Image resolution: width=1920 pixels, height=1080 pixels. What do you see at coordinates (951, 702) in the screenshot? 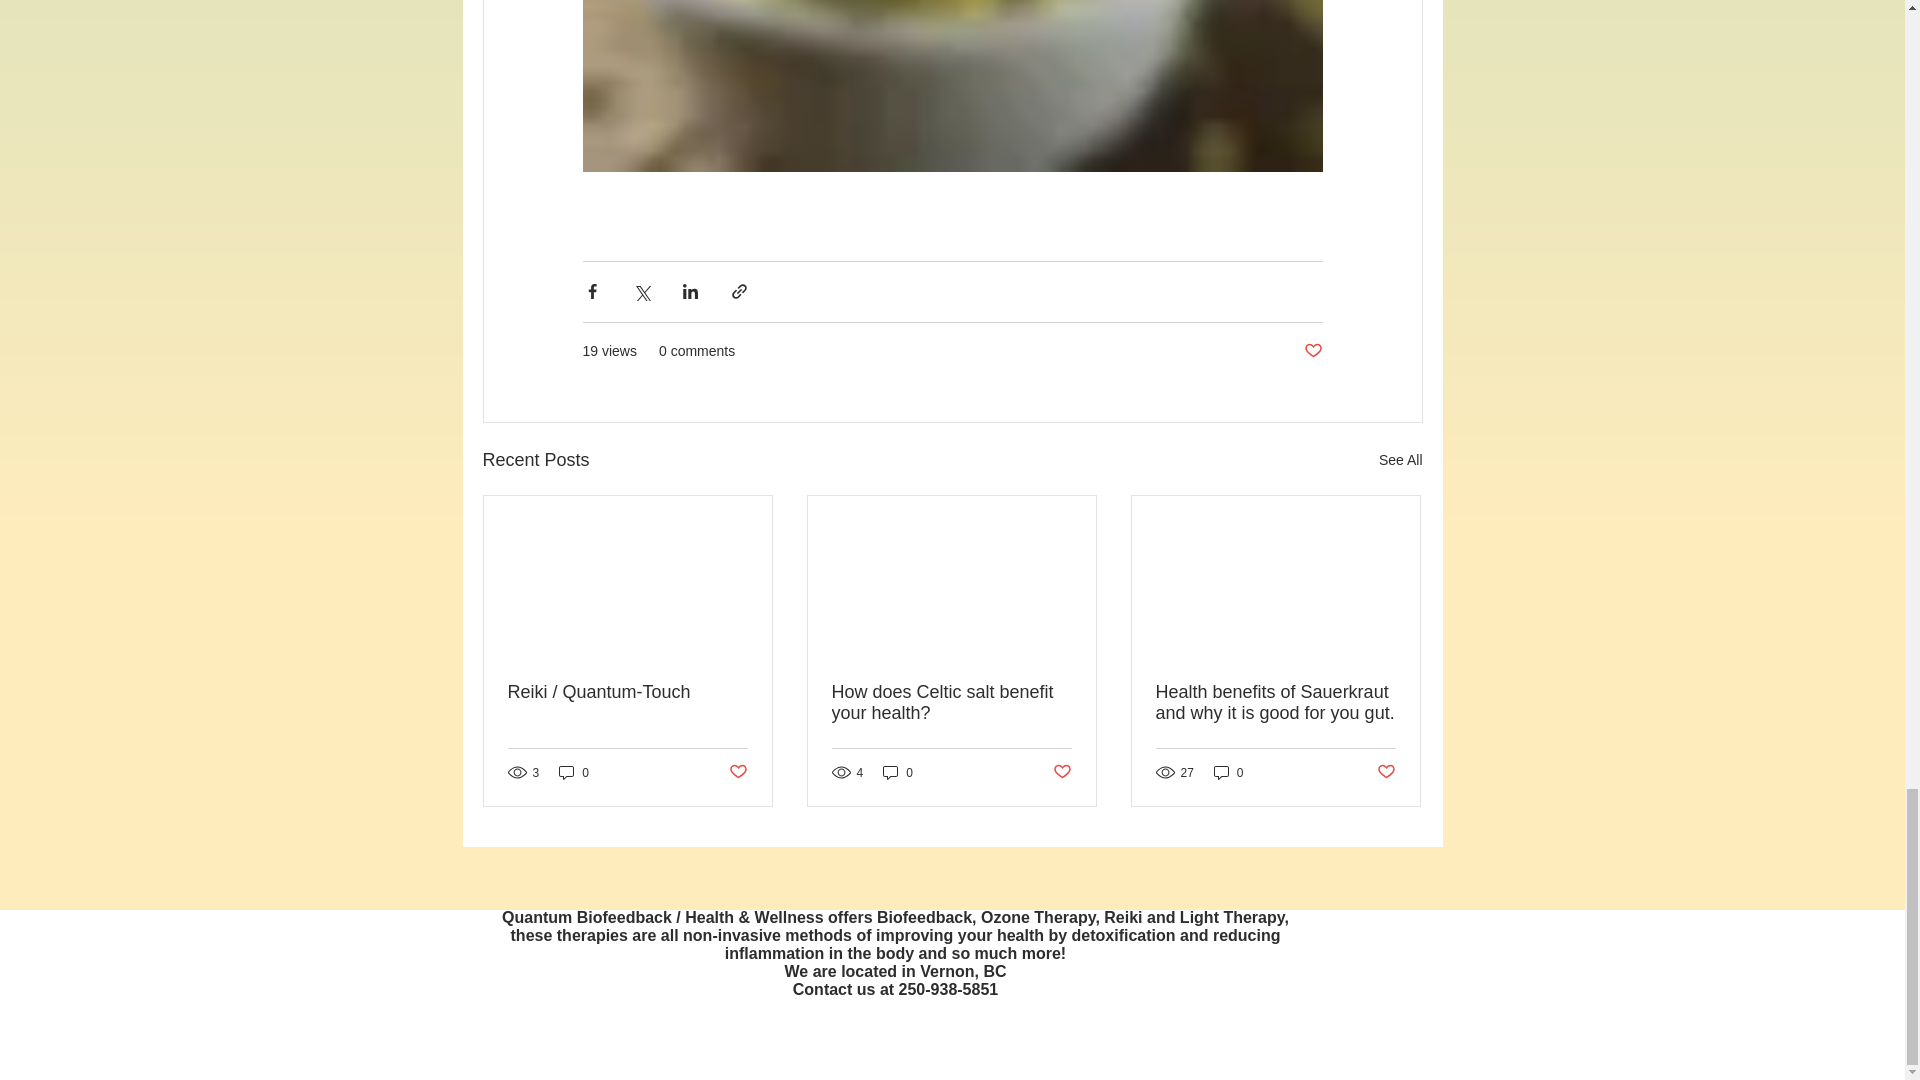
I see `How does Celtic salt benefit your health?` at bounding box center [951, 702].